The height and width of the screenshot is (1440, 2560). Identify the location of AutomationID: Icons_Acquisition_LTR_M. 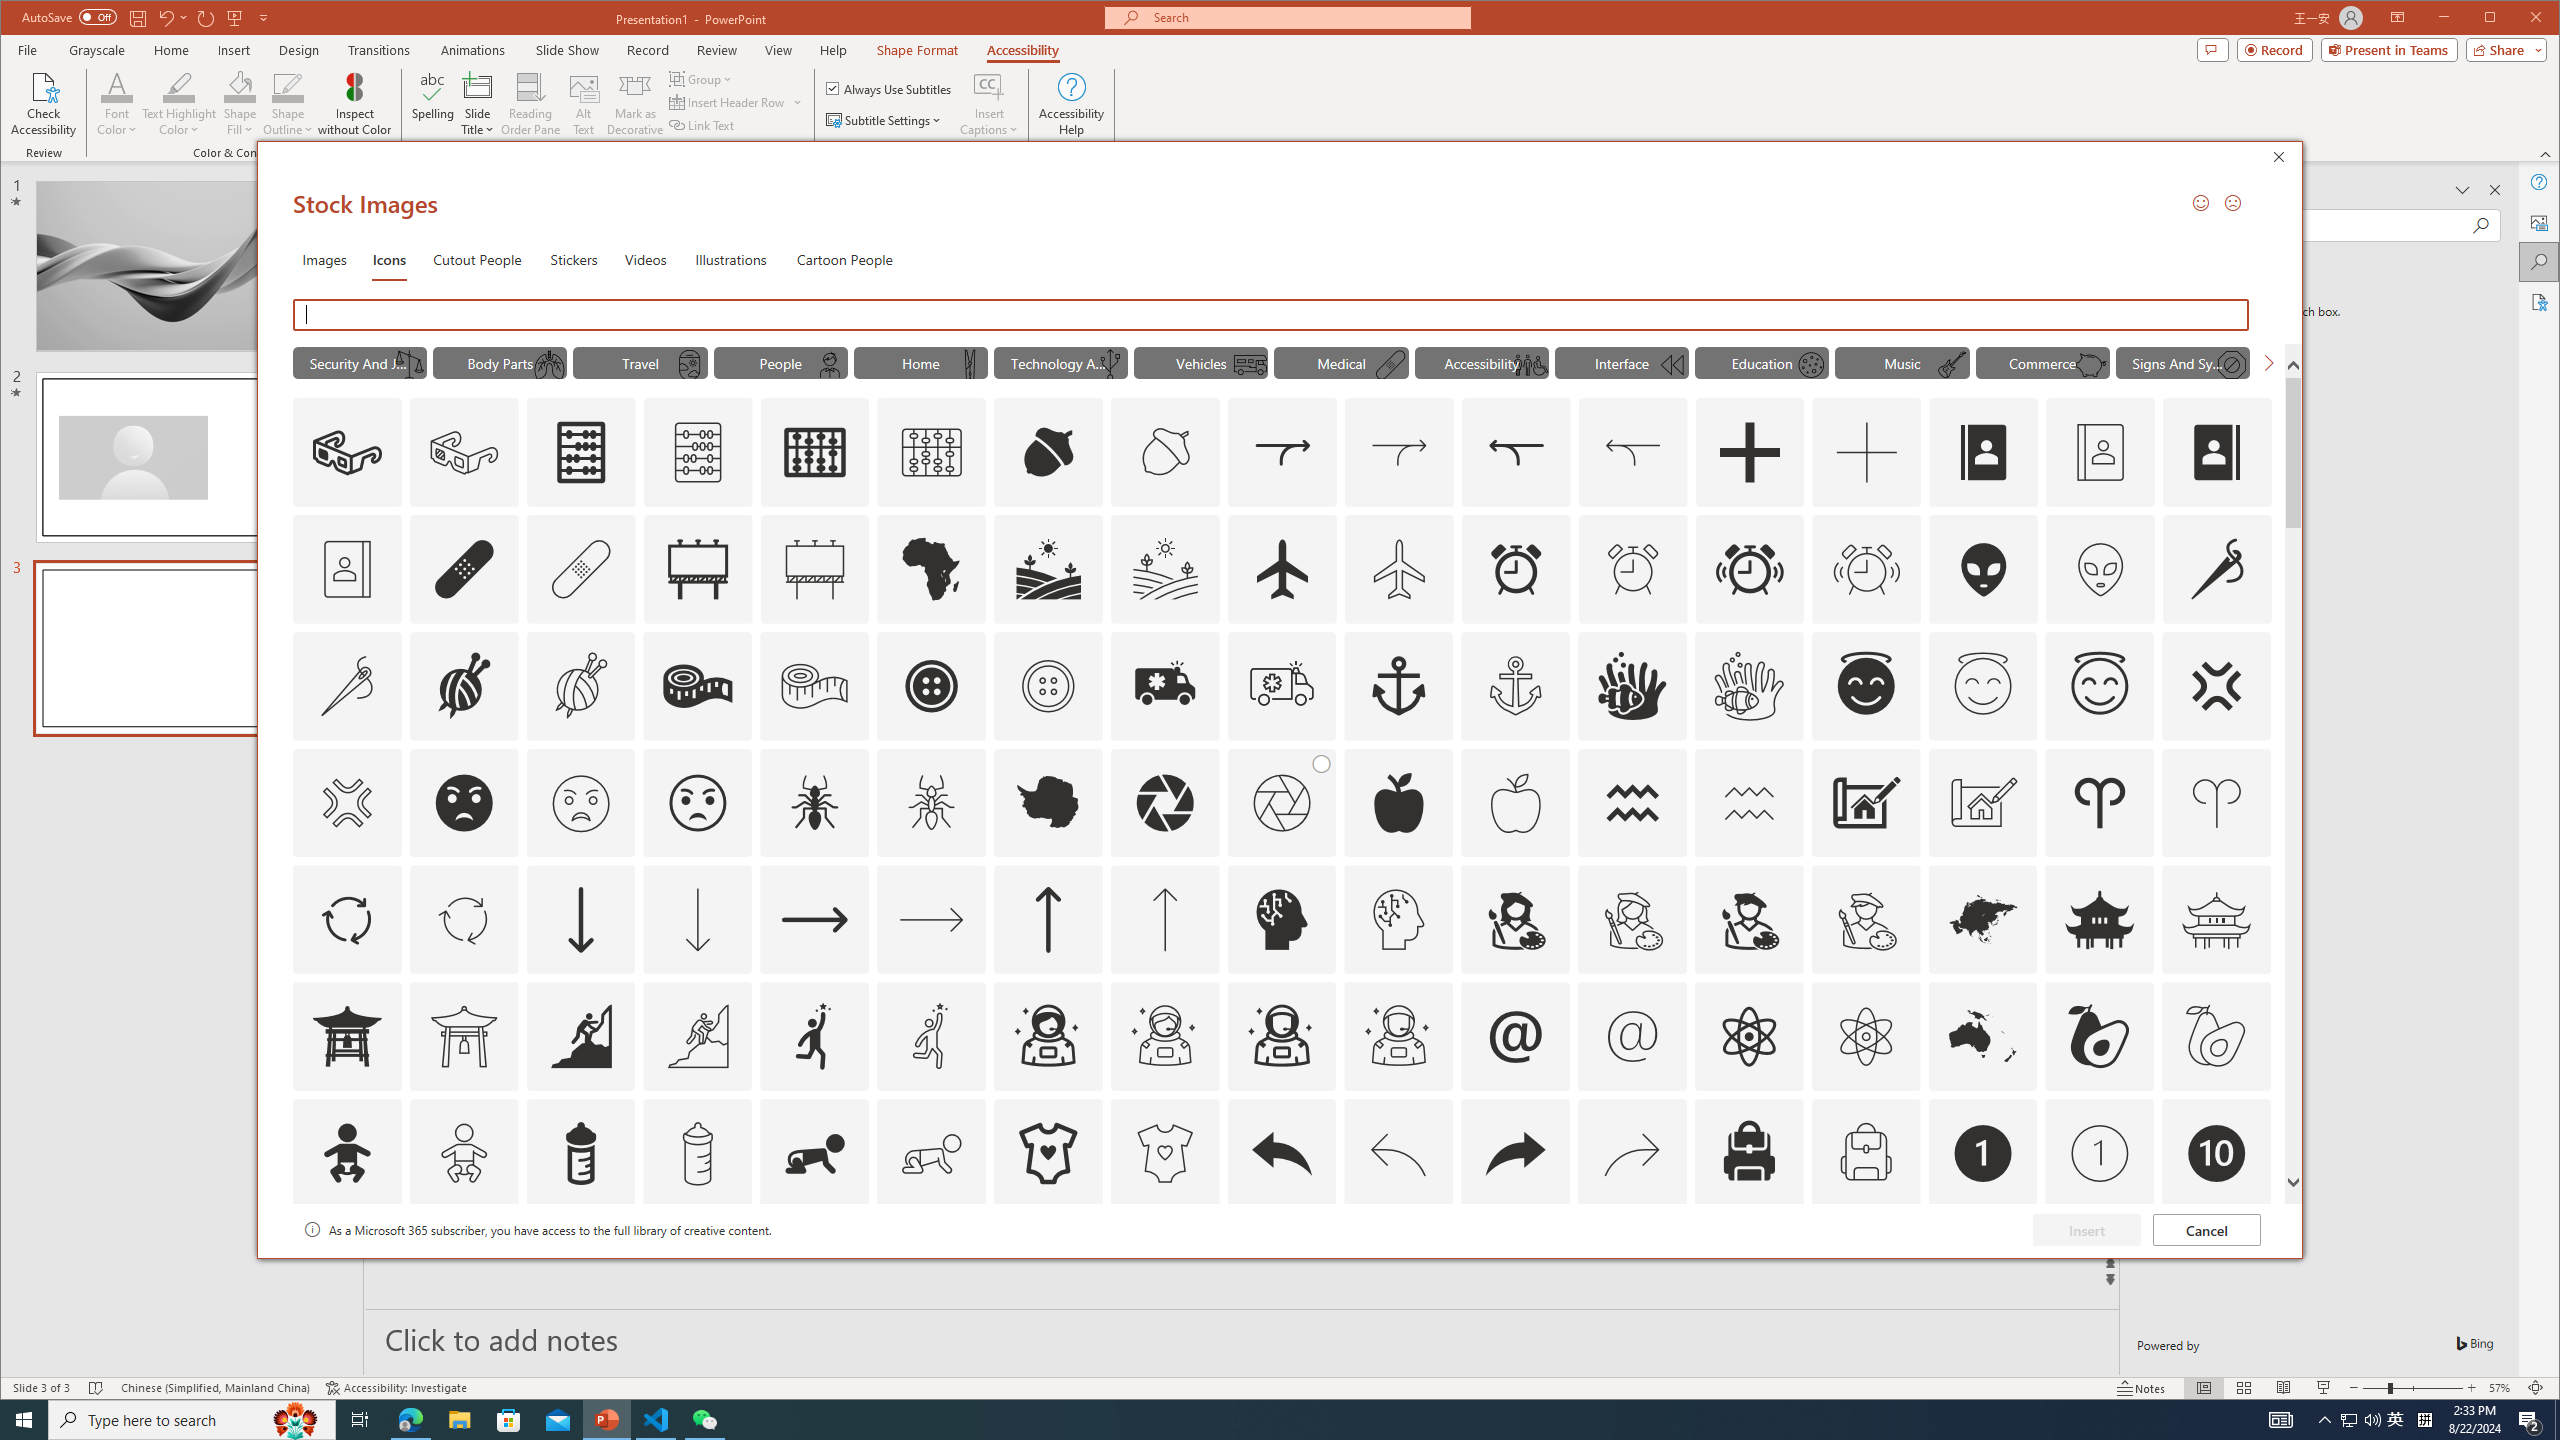
(1398, 452).